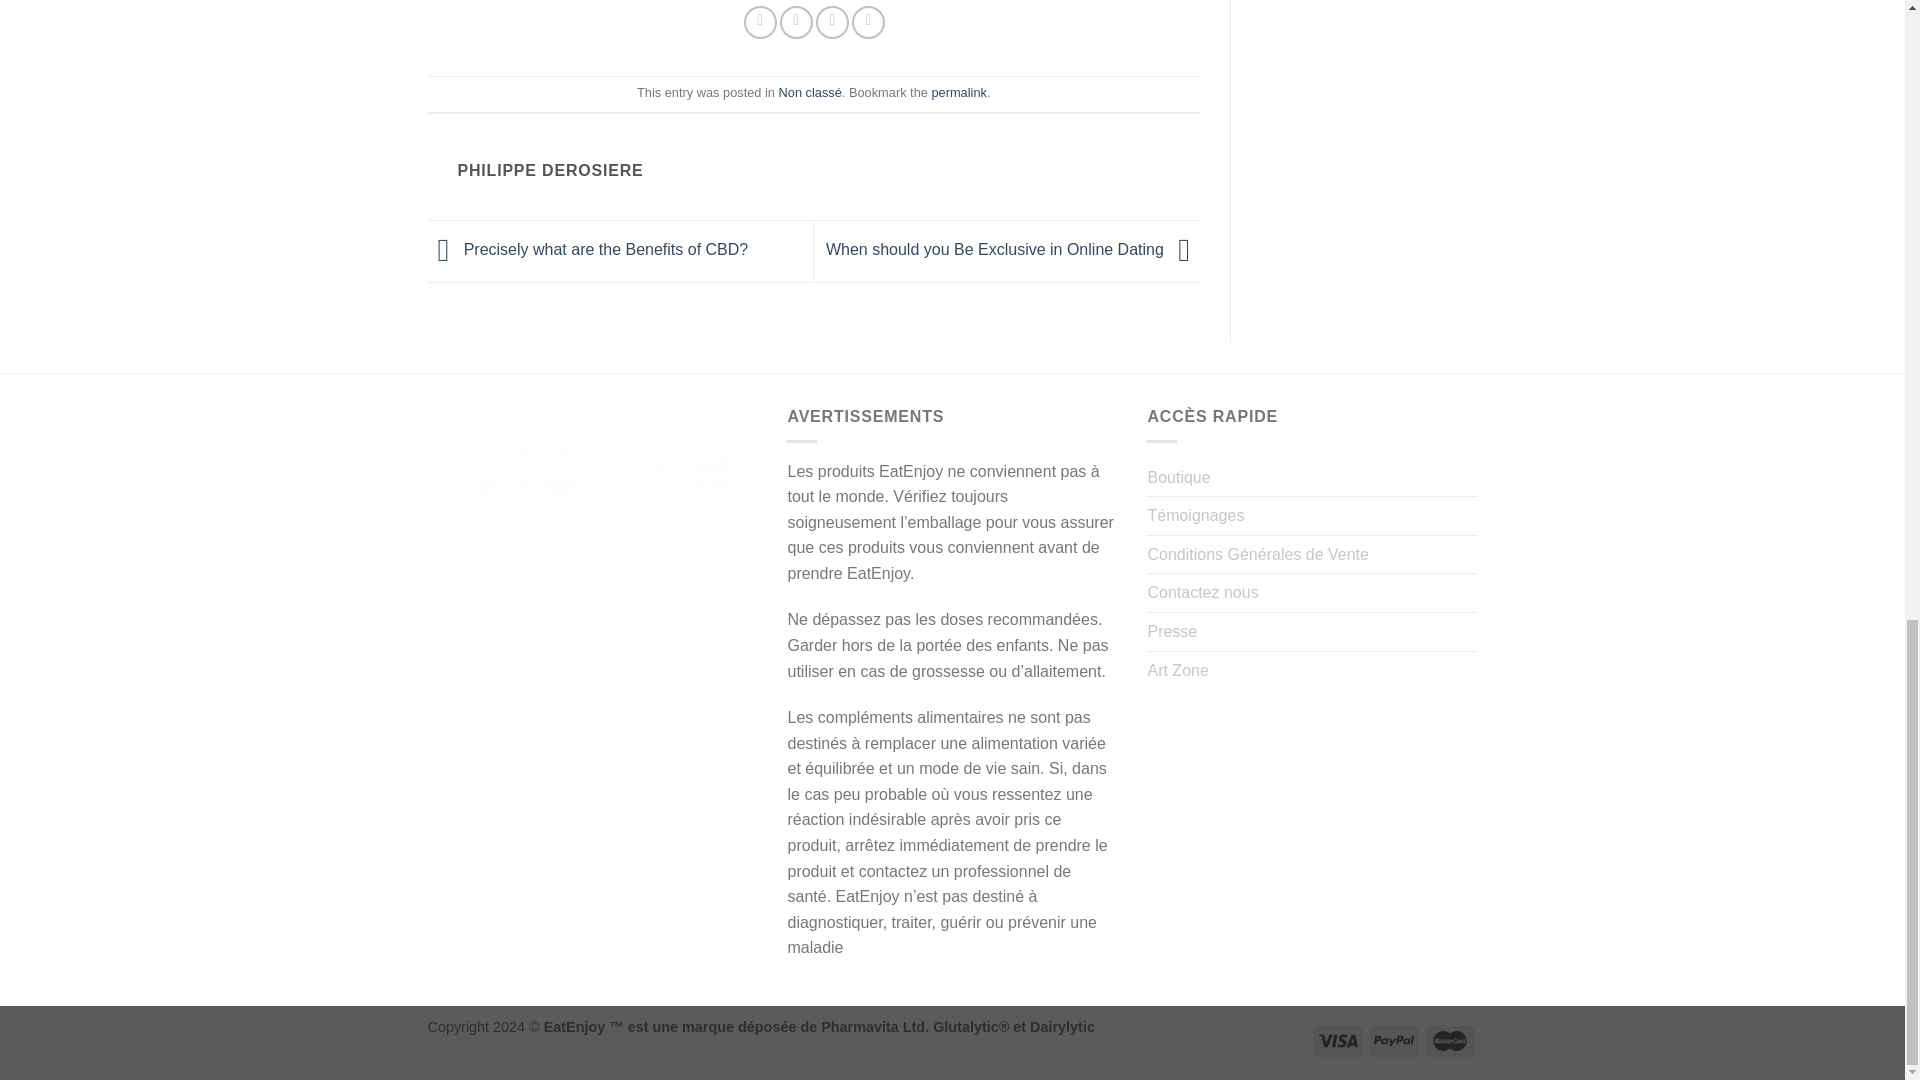  I want to click on permalink, so click(958, 92).